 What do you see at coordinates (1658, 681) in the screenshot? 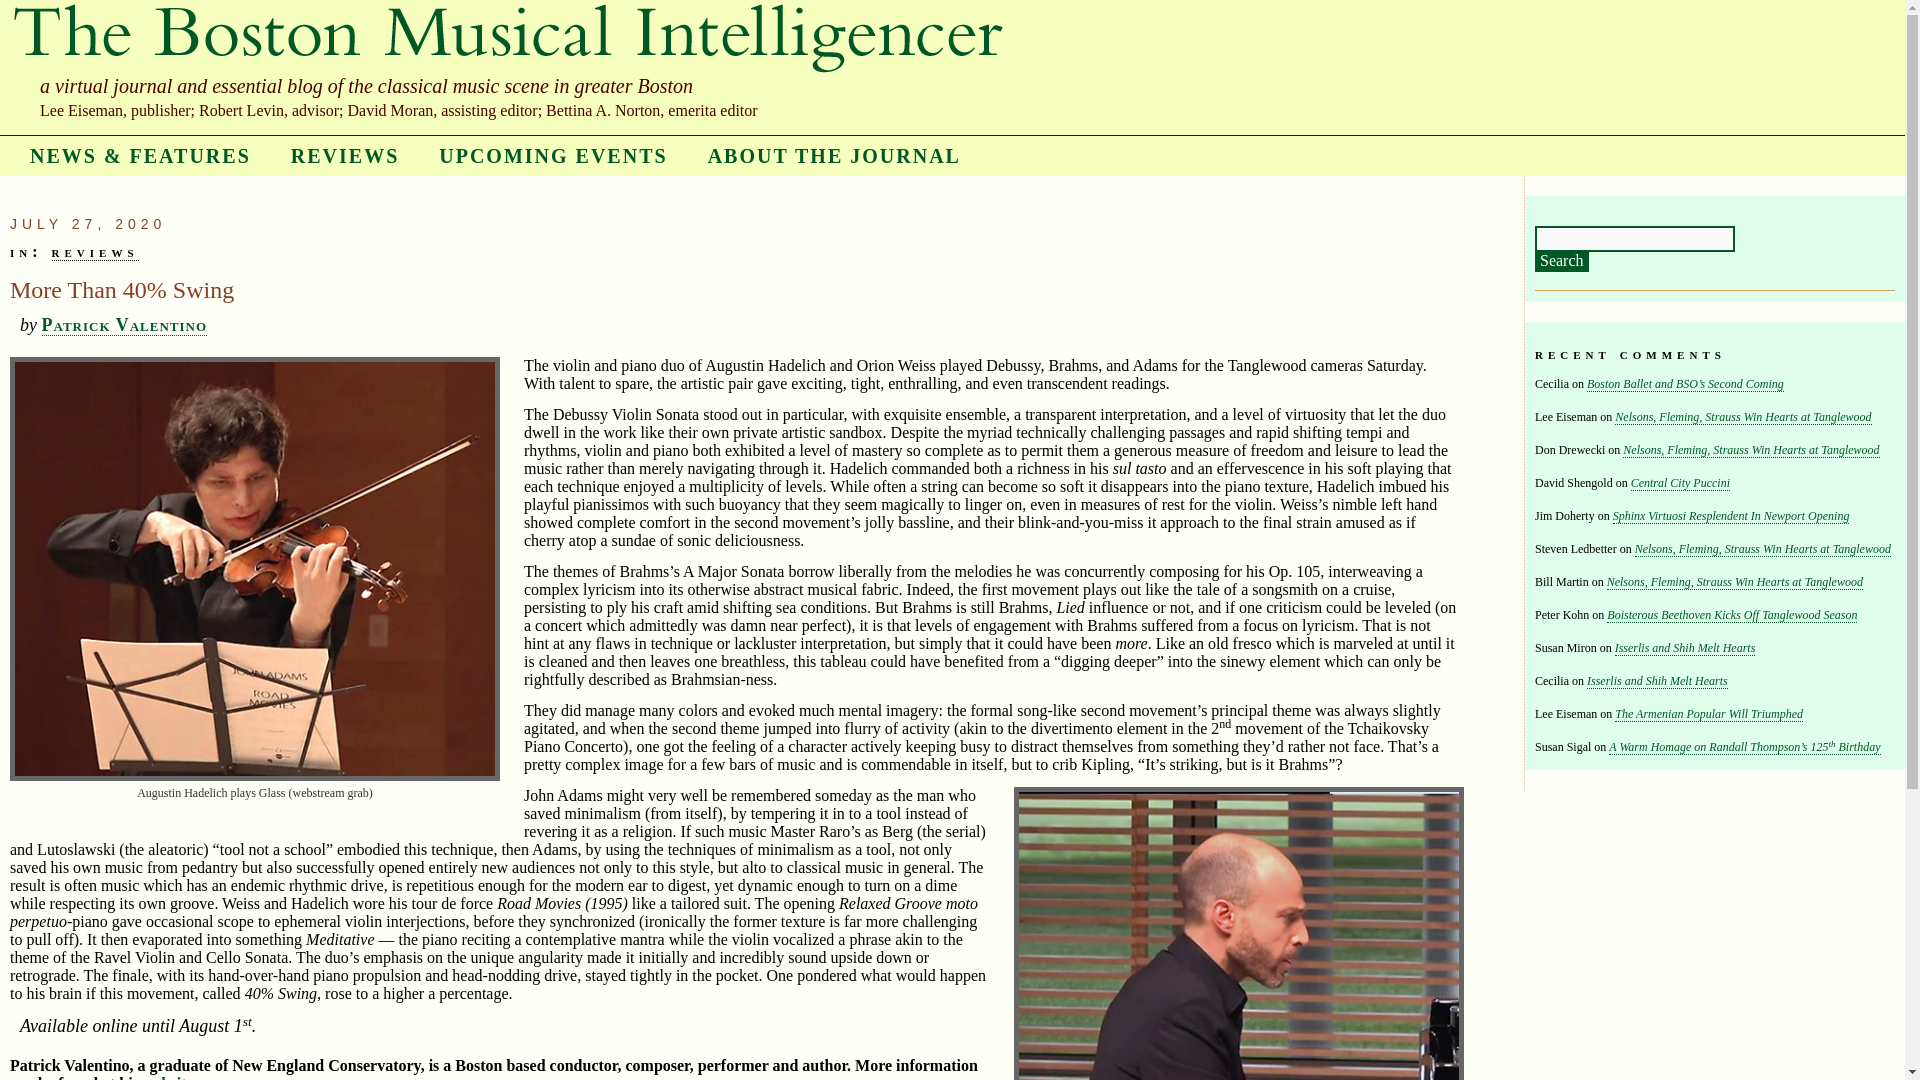
I see `Isserlis and Shih Melt Hearts` at bounding box center [1658, 681].